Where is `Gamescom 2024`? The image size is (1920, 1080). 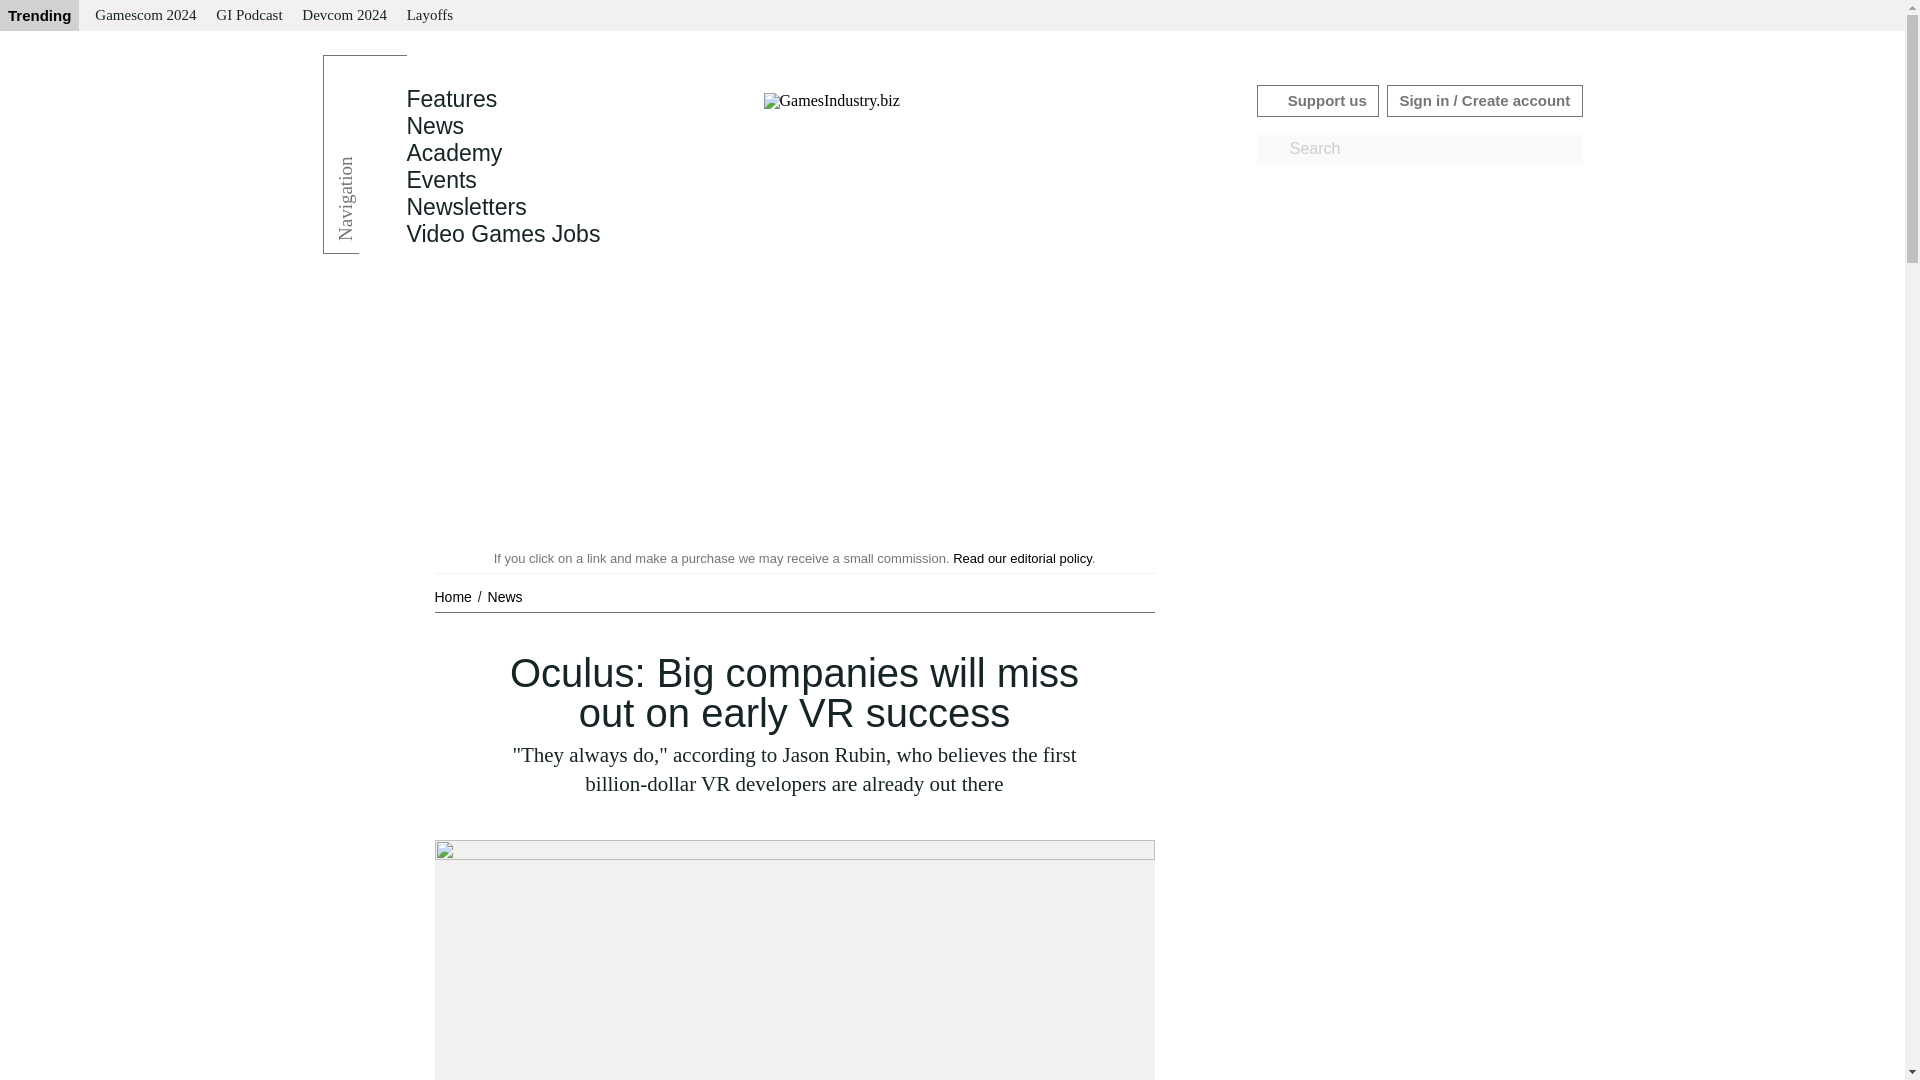
Gamescom 2024 is located at coordinates (144, 16).